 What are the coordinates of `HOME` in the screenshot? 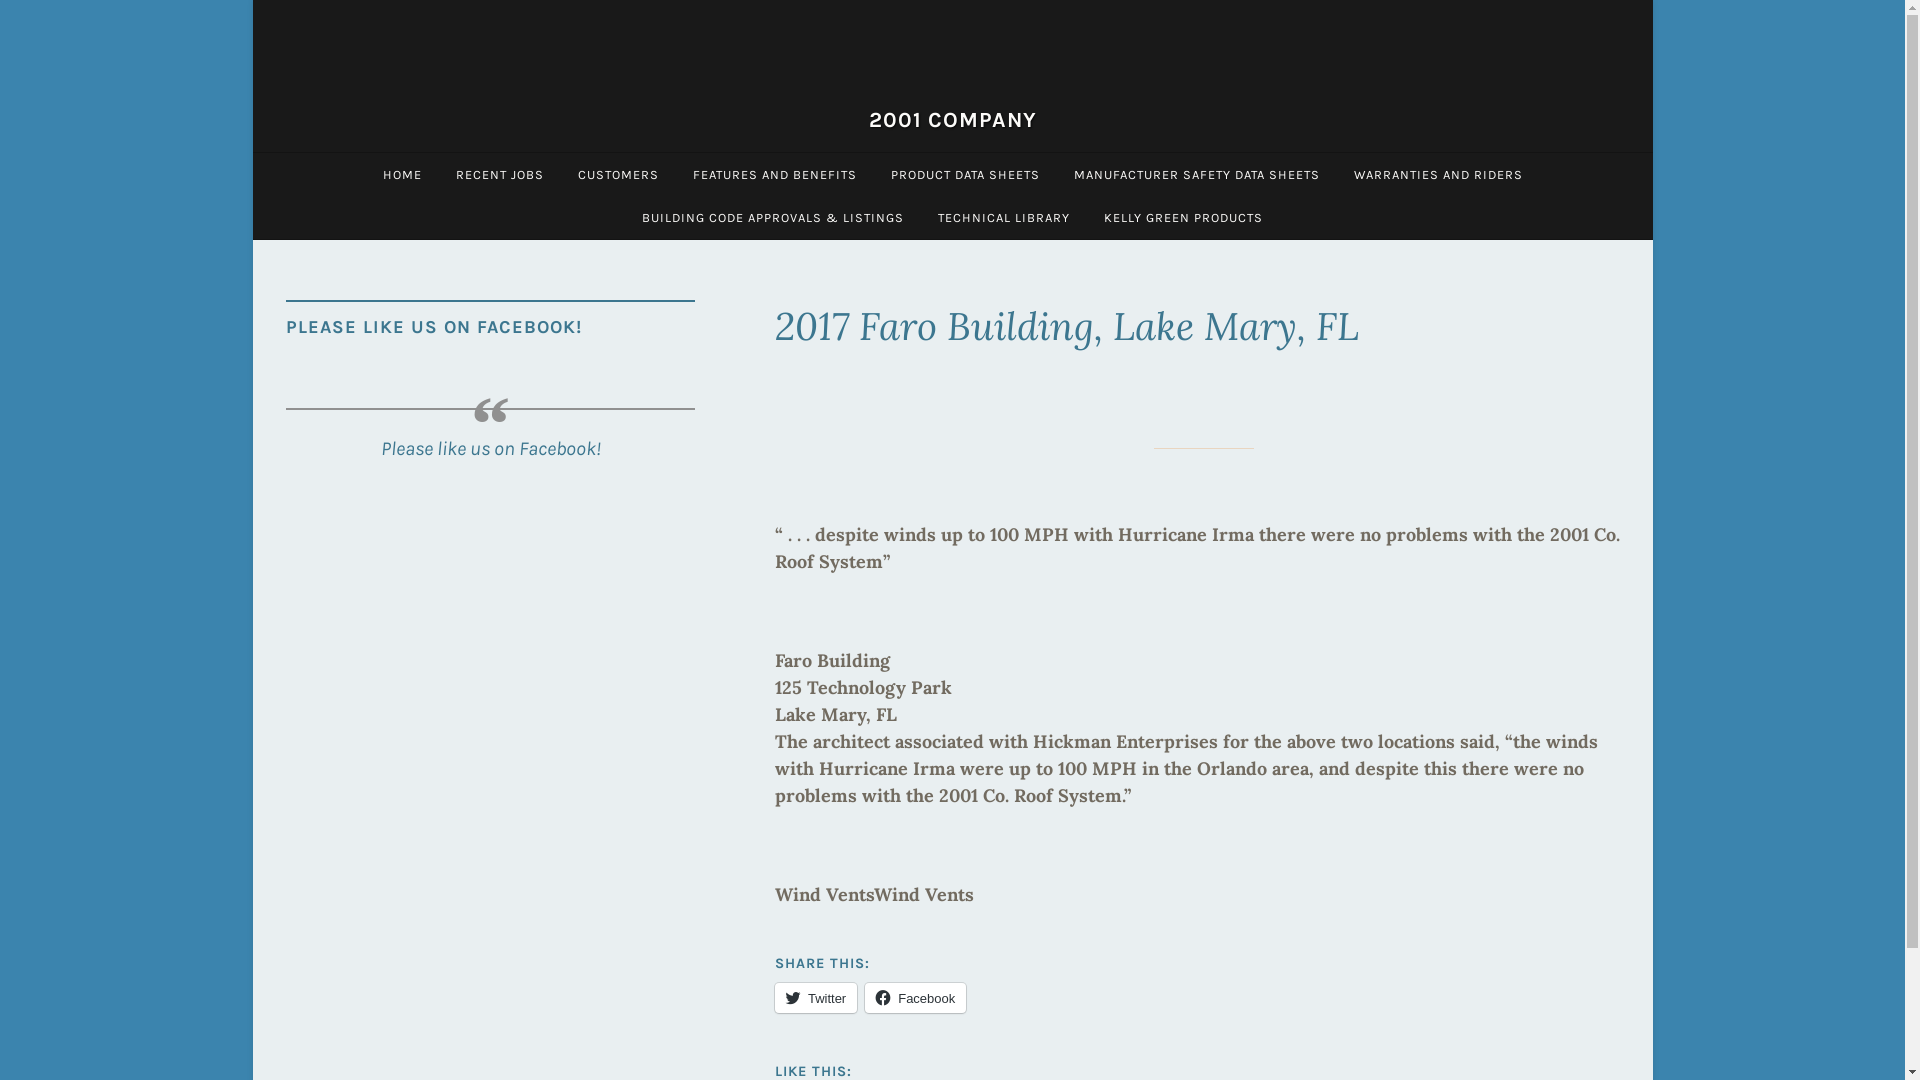 It's located at (402, 174).